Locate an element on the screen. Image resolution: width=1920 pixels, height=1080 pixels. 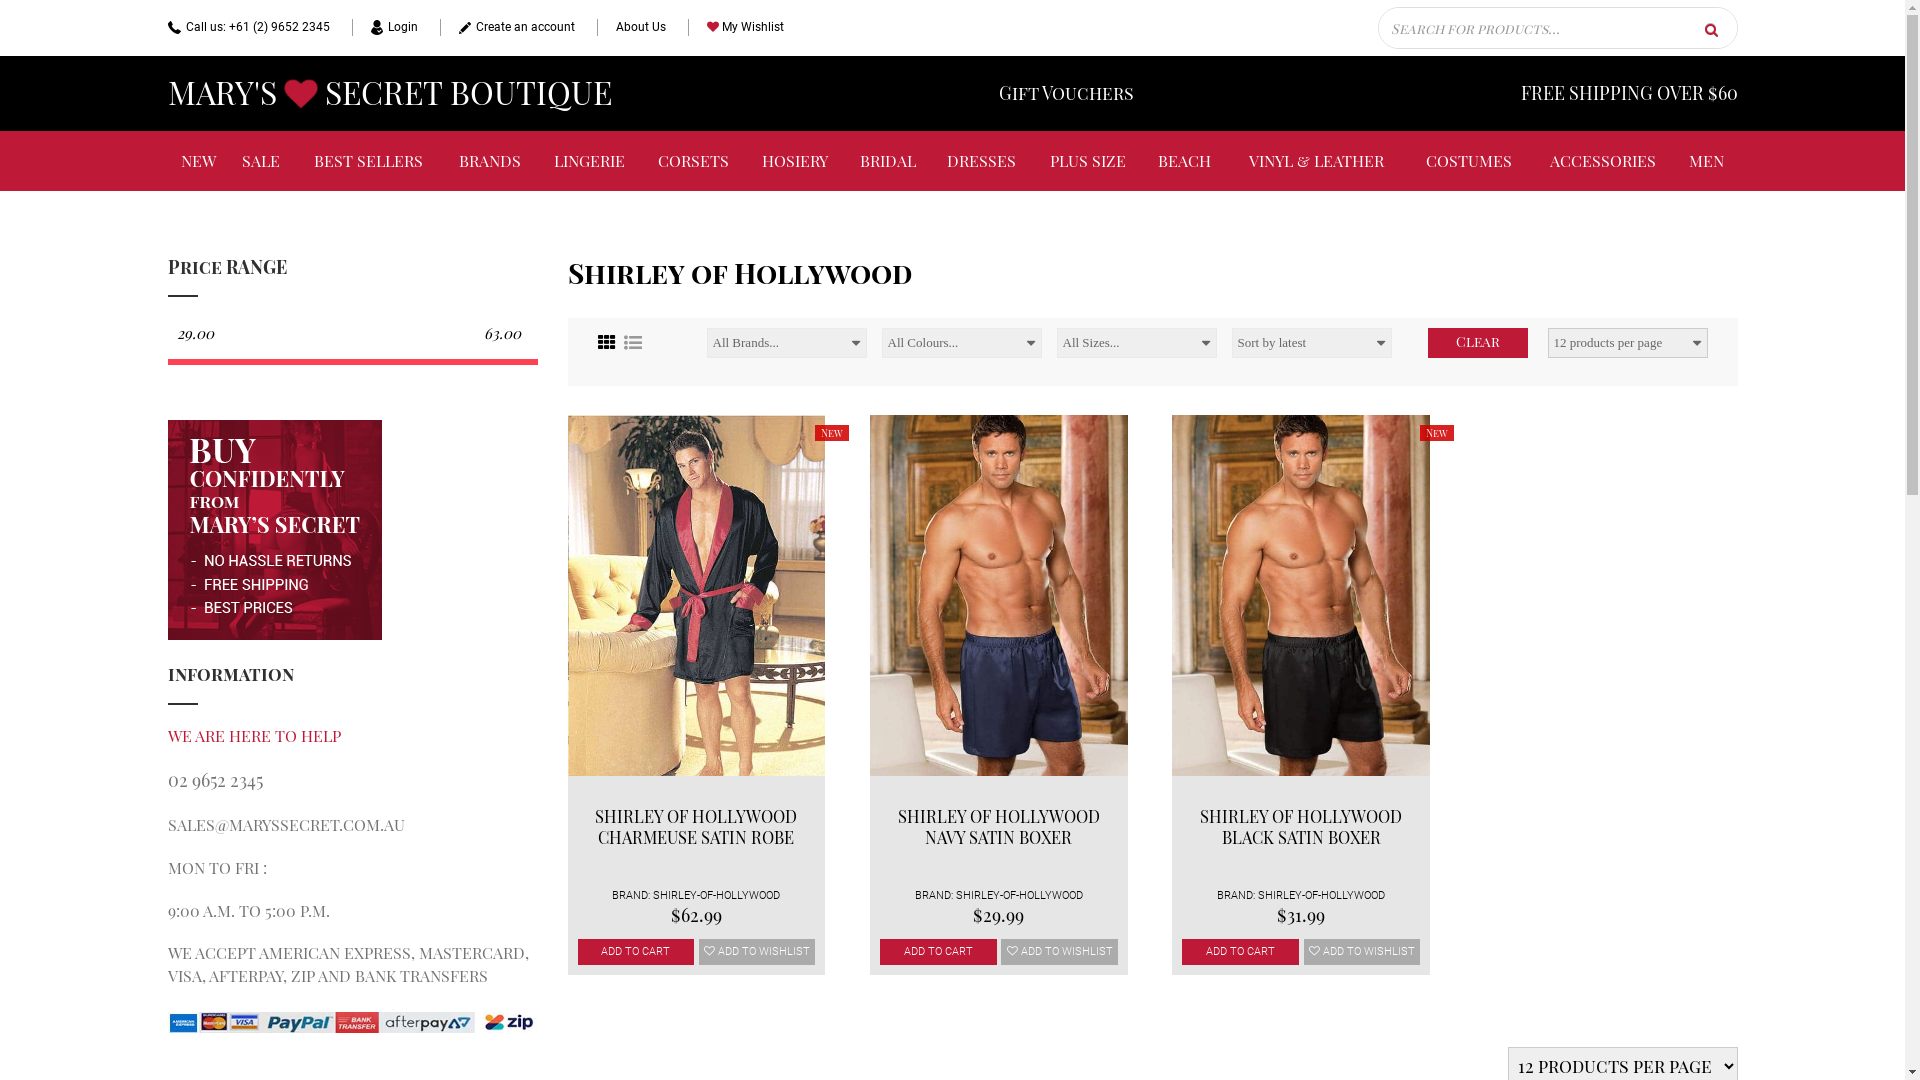
SHIRLEY OF HOLLYWOOD CHARMEUSE SATIN ROBE is located at coordinates (696, 826).